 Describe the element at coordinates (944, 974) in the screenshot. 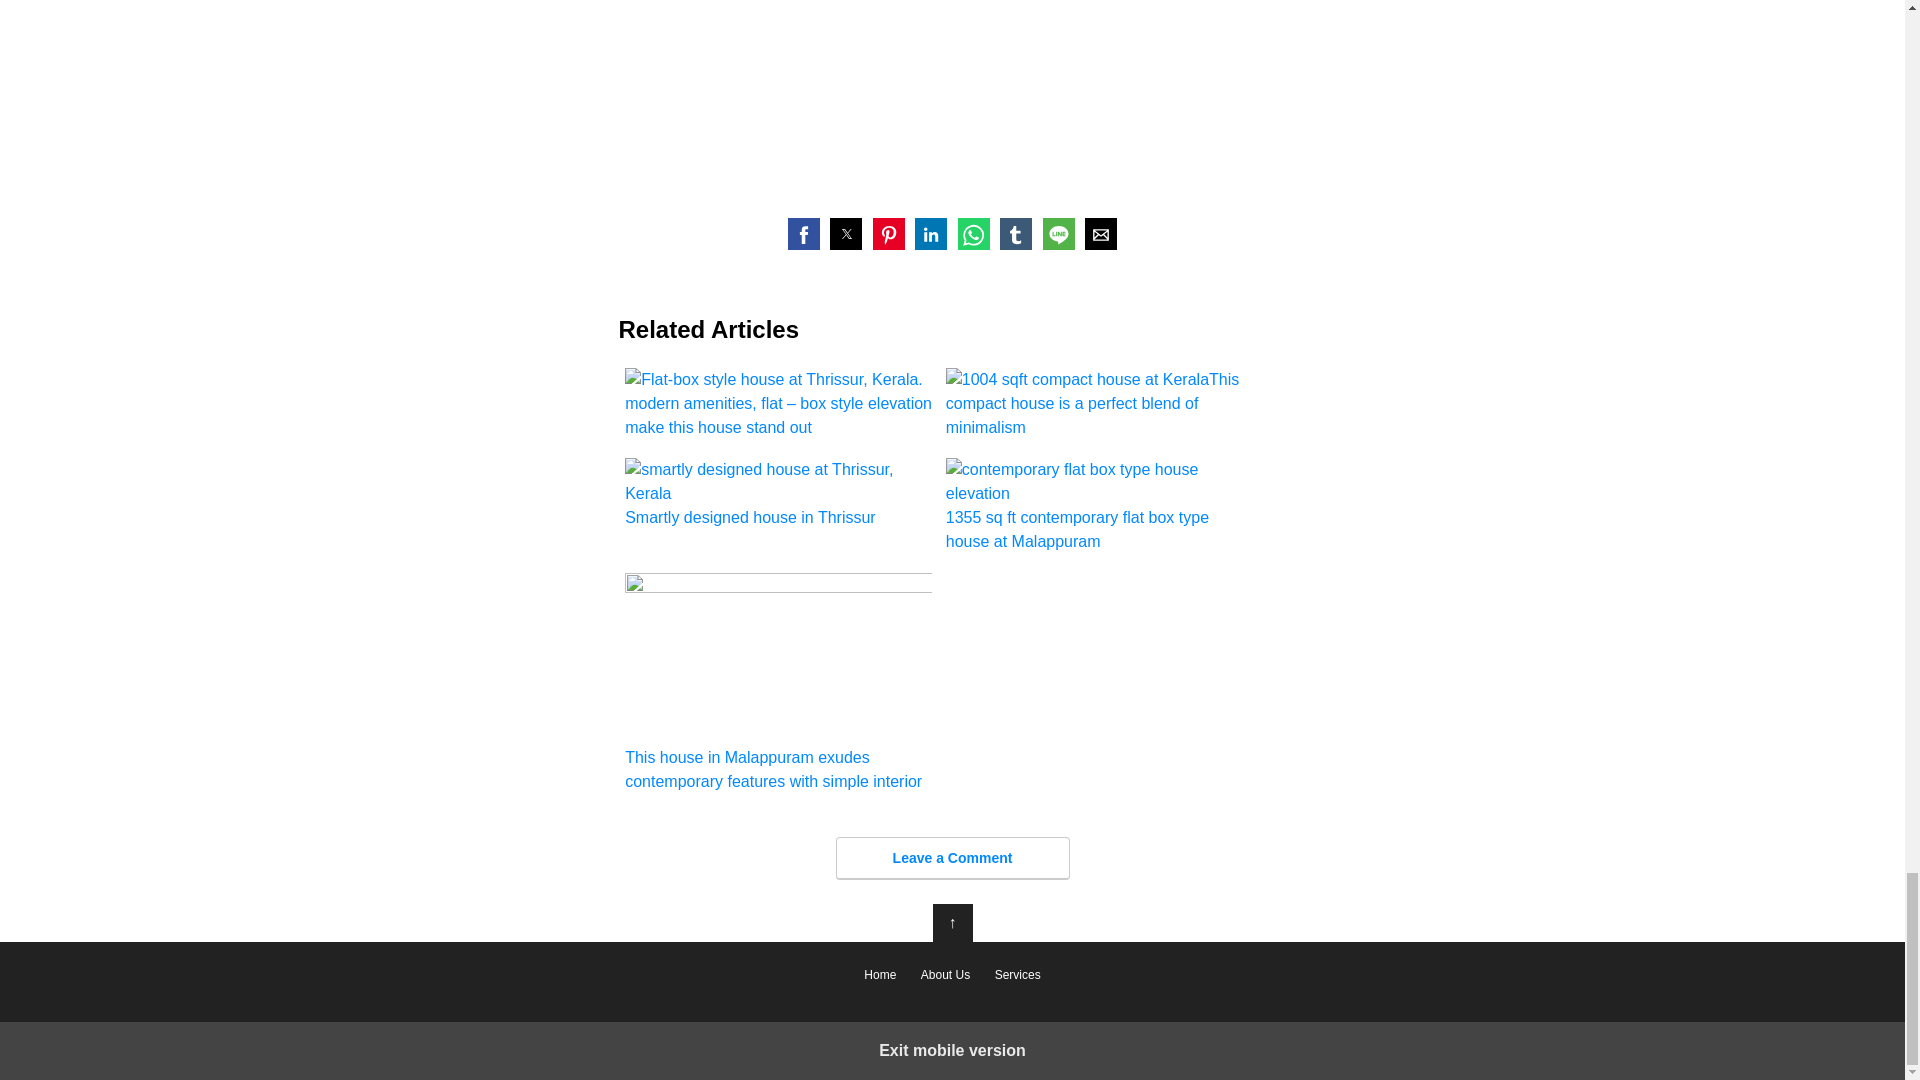

I see `About Us` at that location.